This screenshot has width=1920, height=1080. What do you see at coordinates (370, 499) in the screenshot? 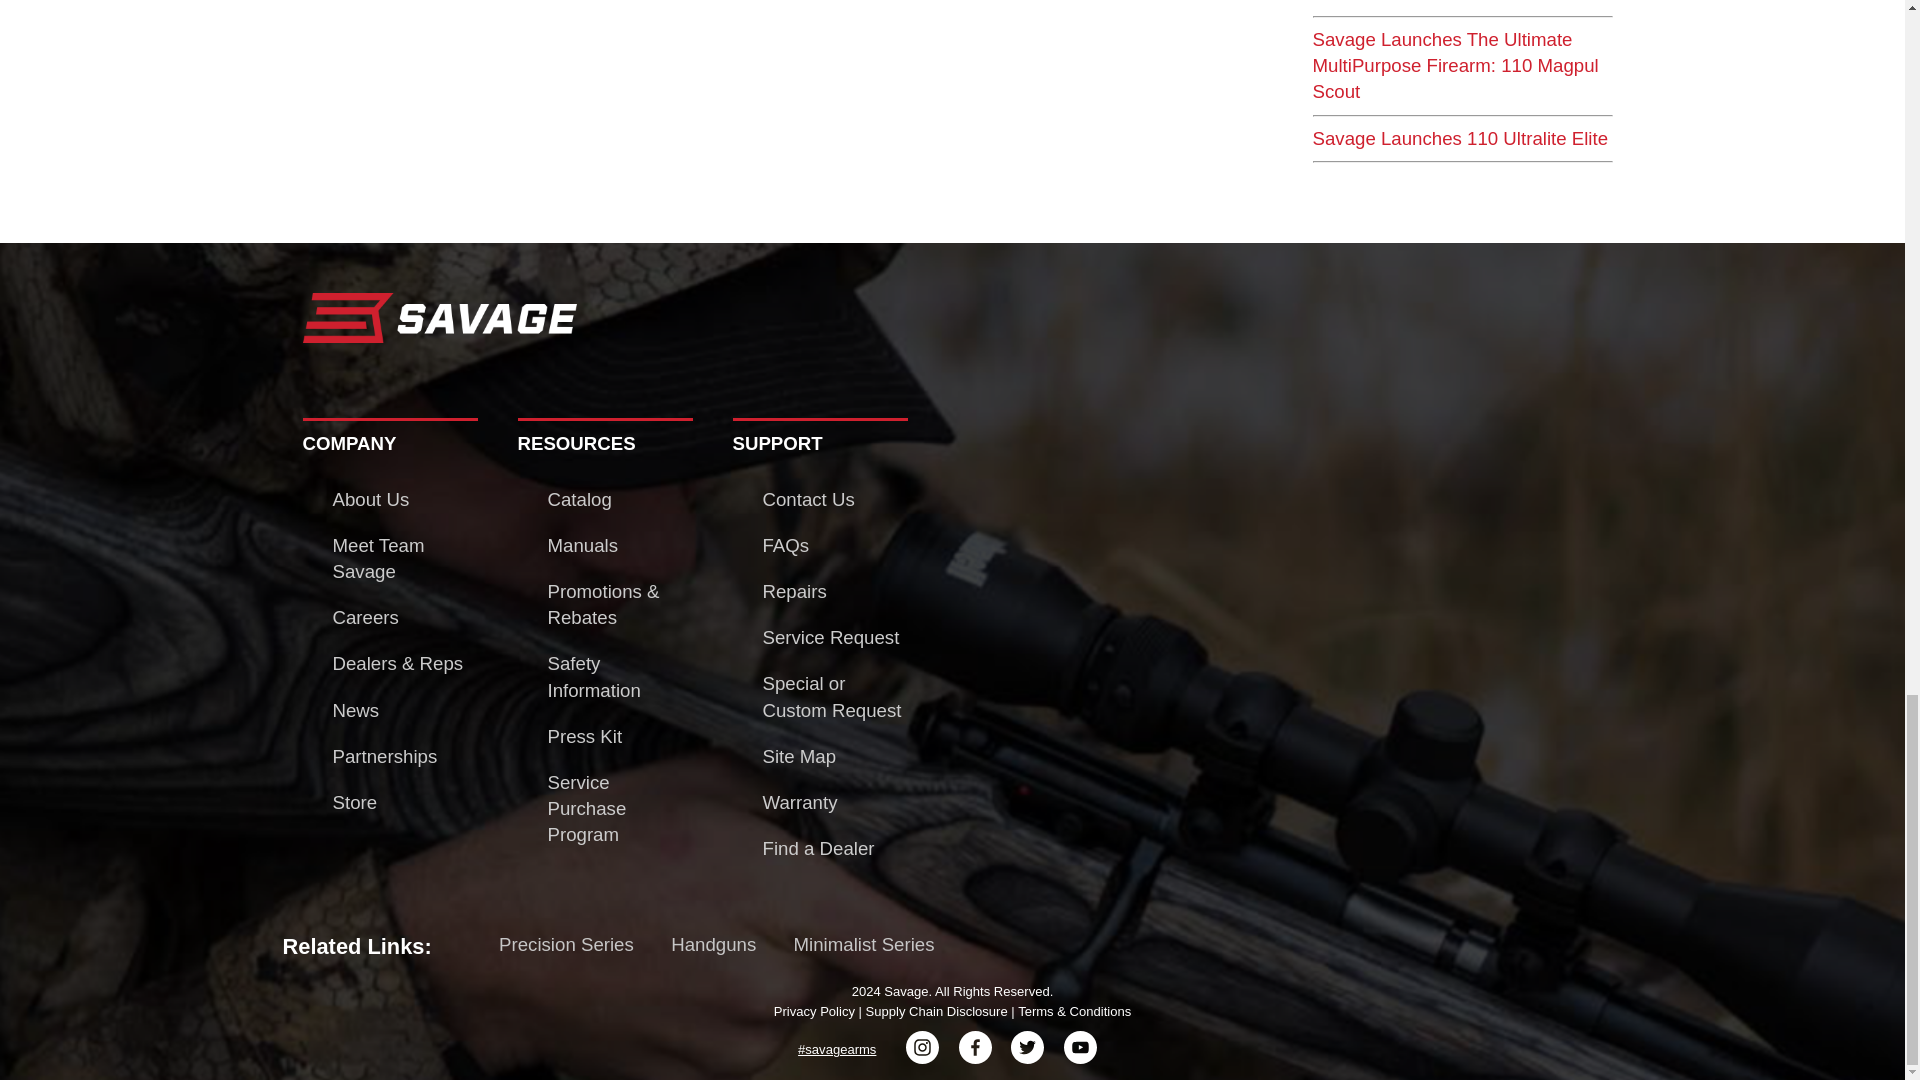
I see `About Us` at bounding box center [370, 499].